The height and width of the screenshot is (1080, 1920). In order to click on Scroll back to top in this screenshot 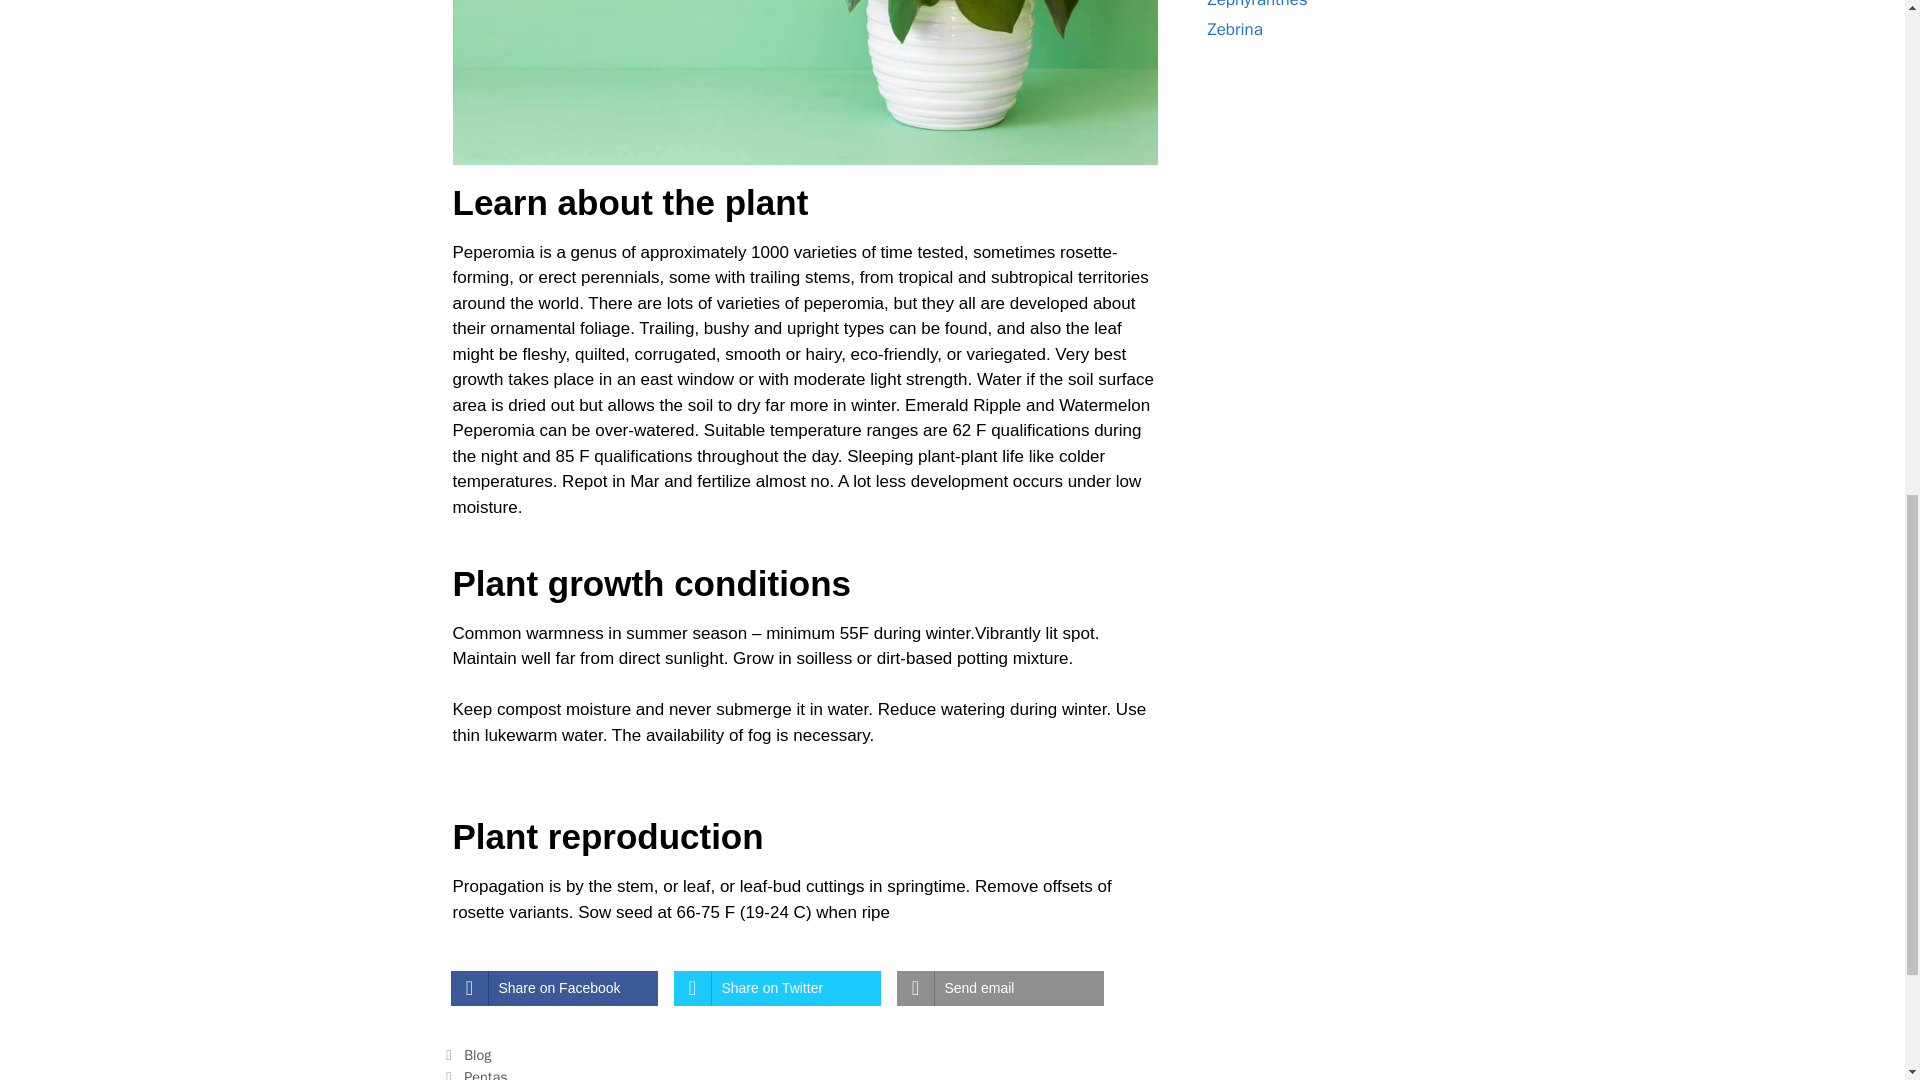, I will do `click(1855, 949)`.